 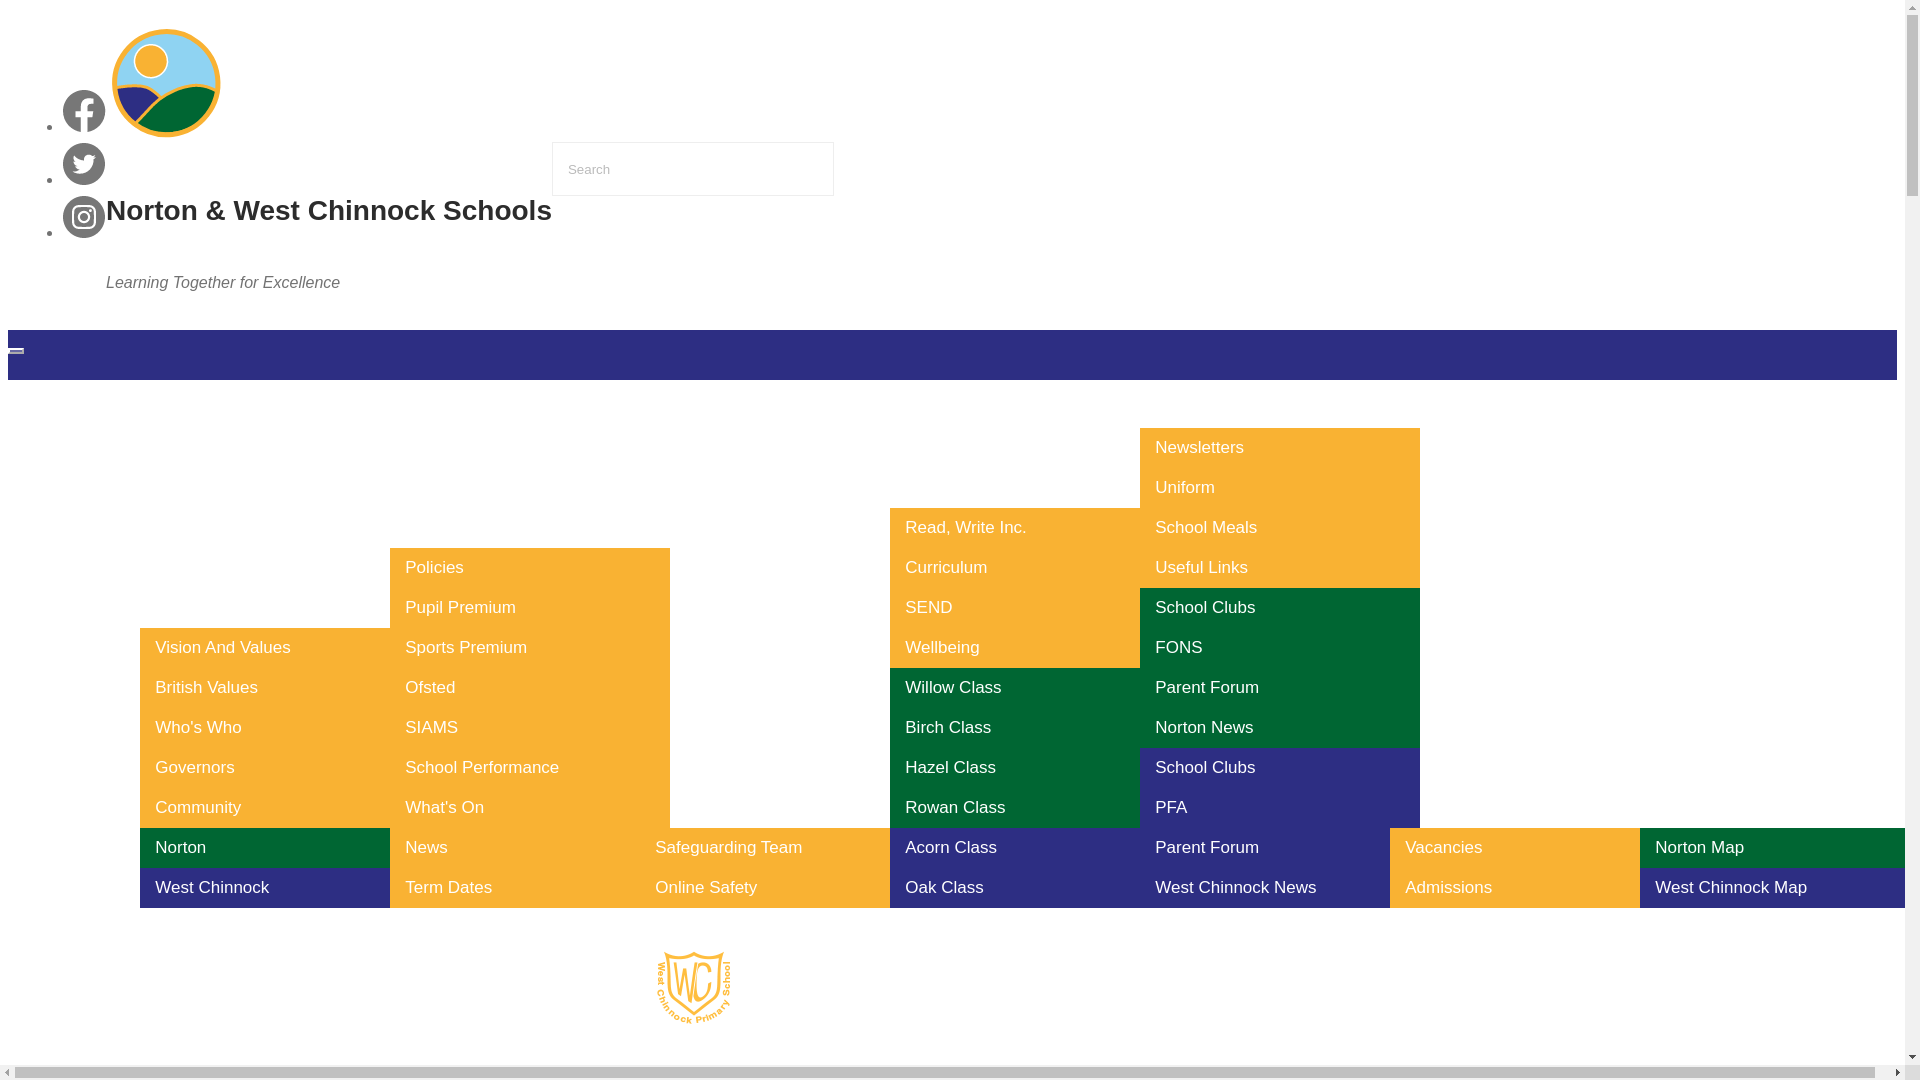 I want to click on Wellbeing, so click(x=1030, y=648).